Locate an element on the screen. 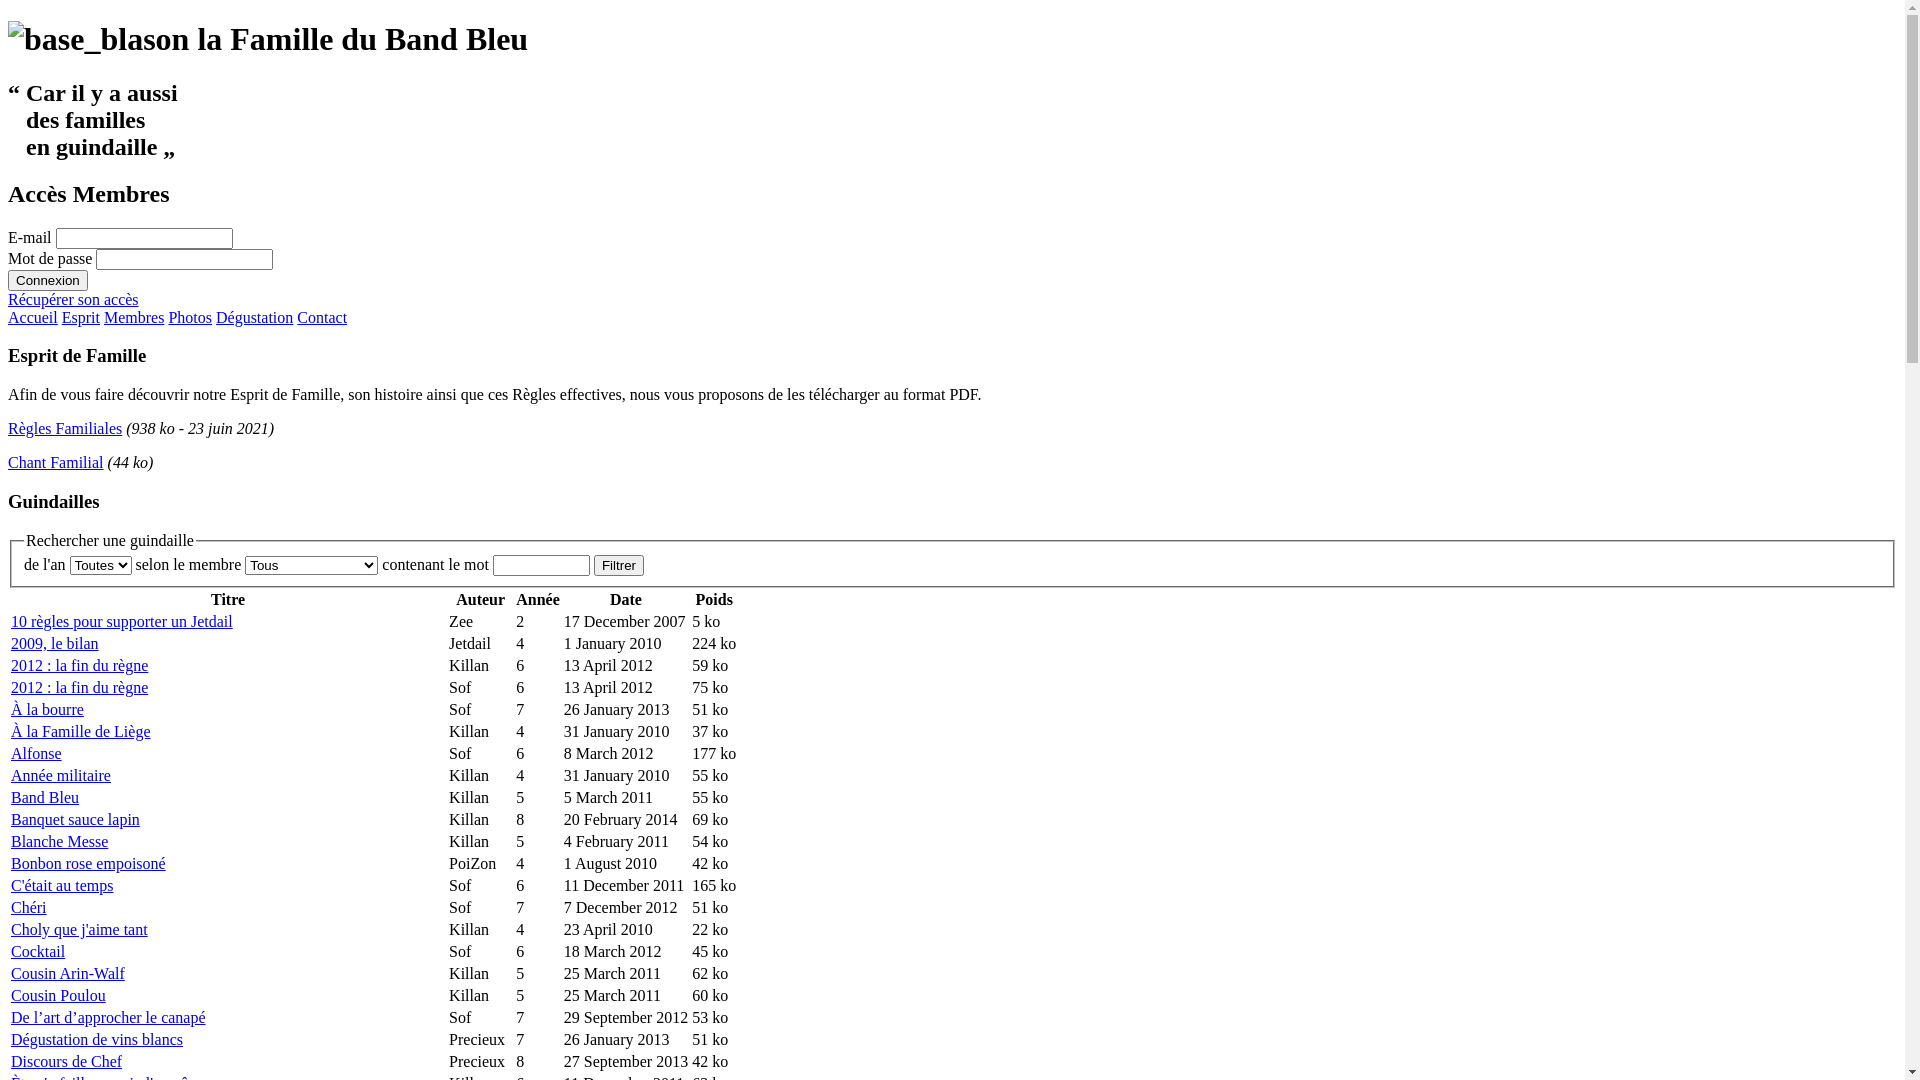 This screenshot has width=1920, height=1080. Accueil is located at coordinates (33, 318).